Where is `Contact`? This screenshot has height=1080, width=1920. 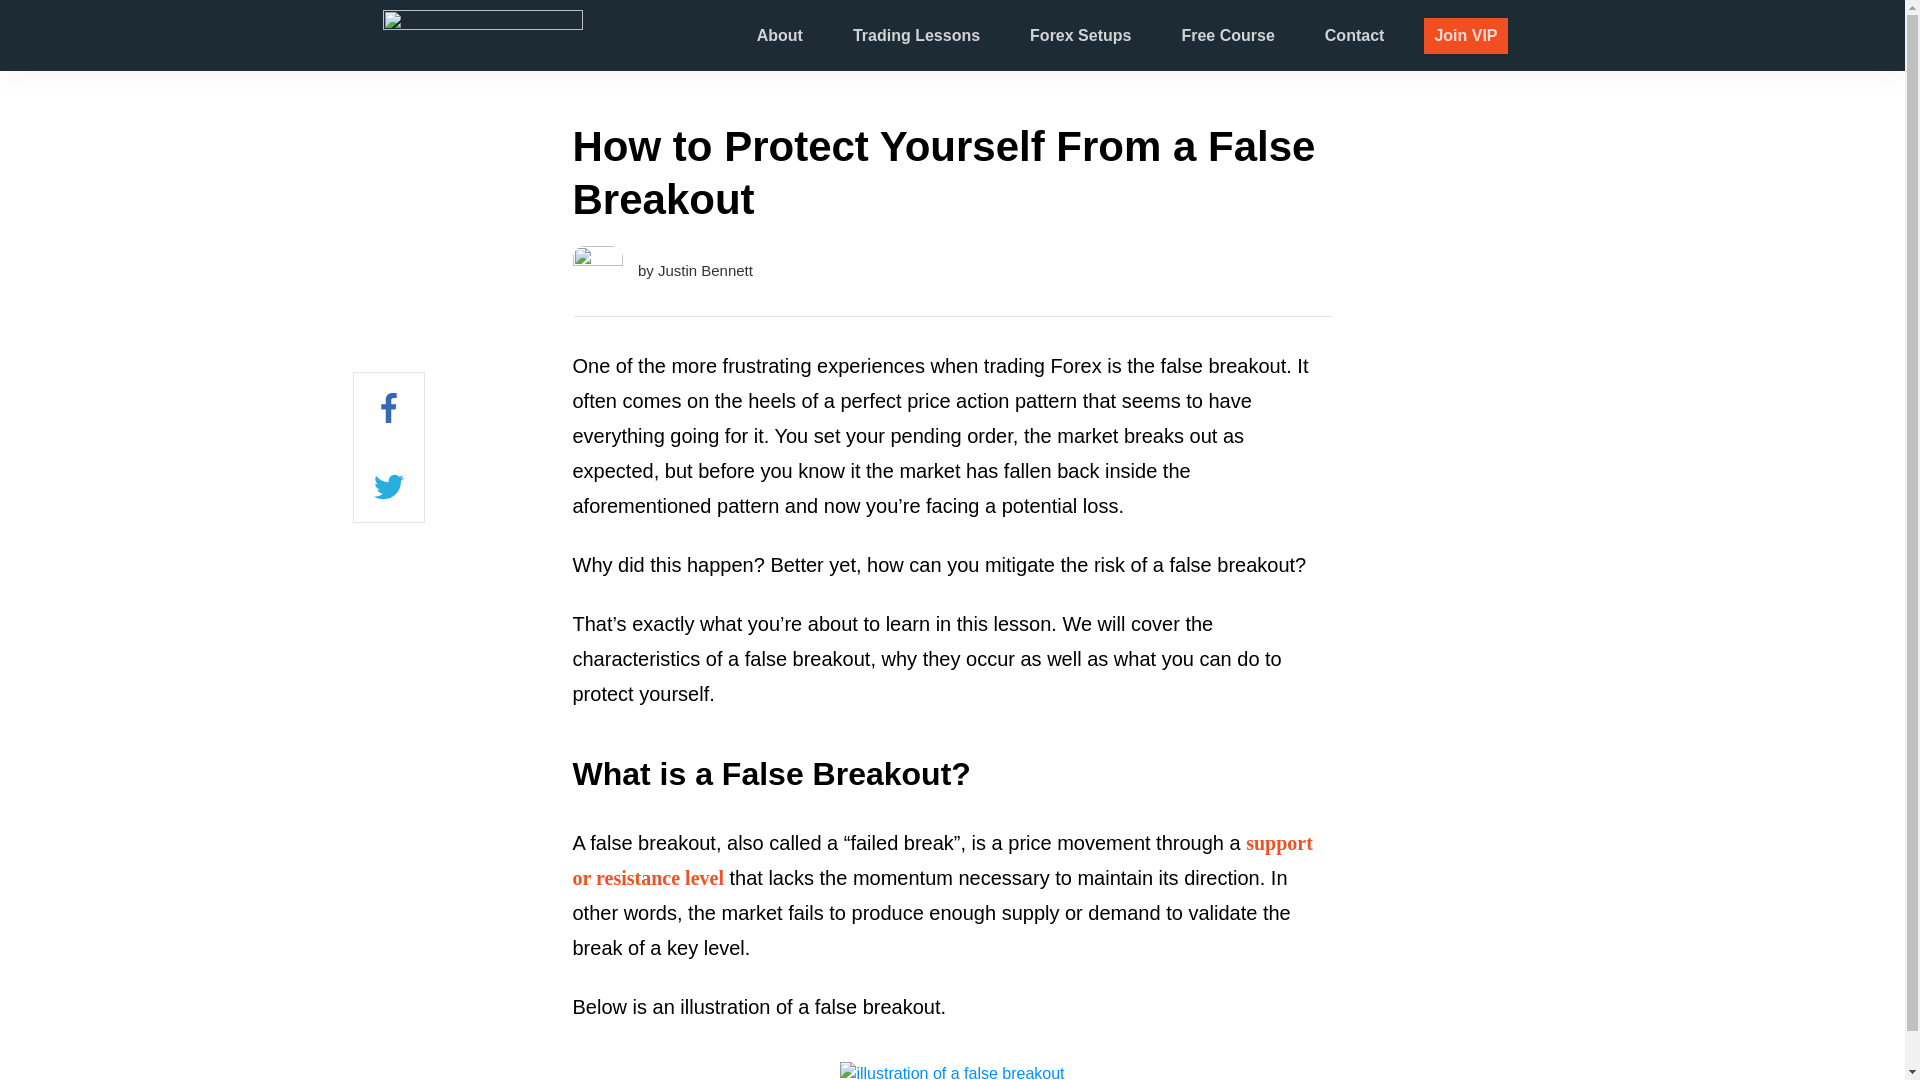 Contact is located at coordinates (1354, 36).